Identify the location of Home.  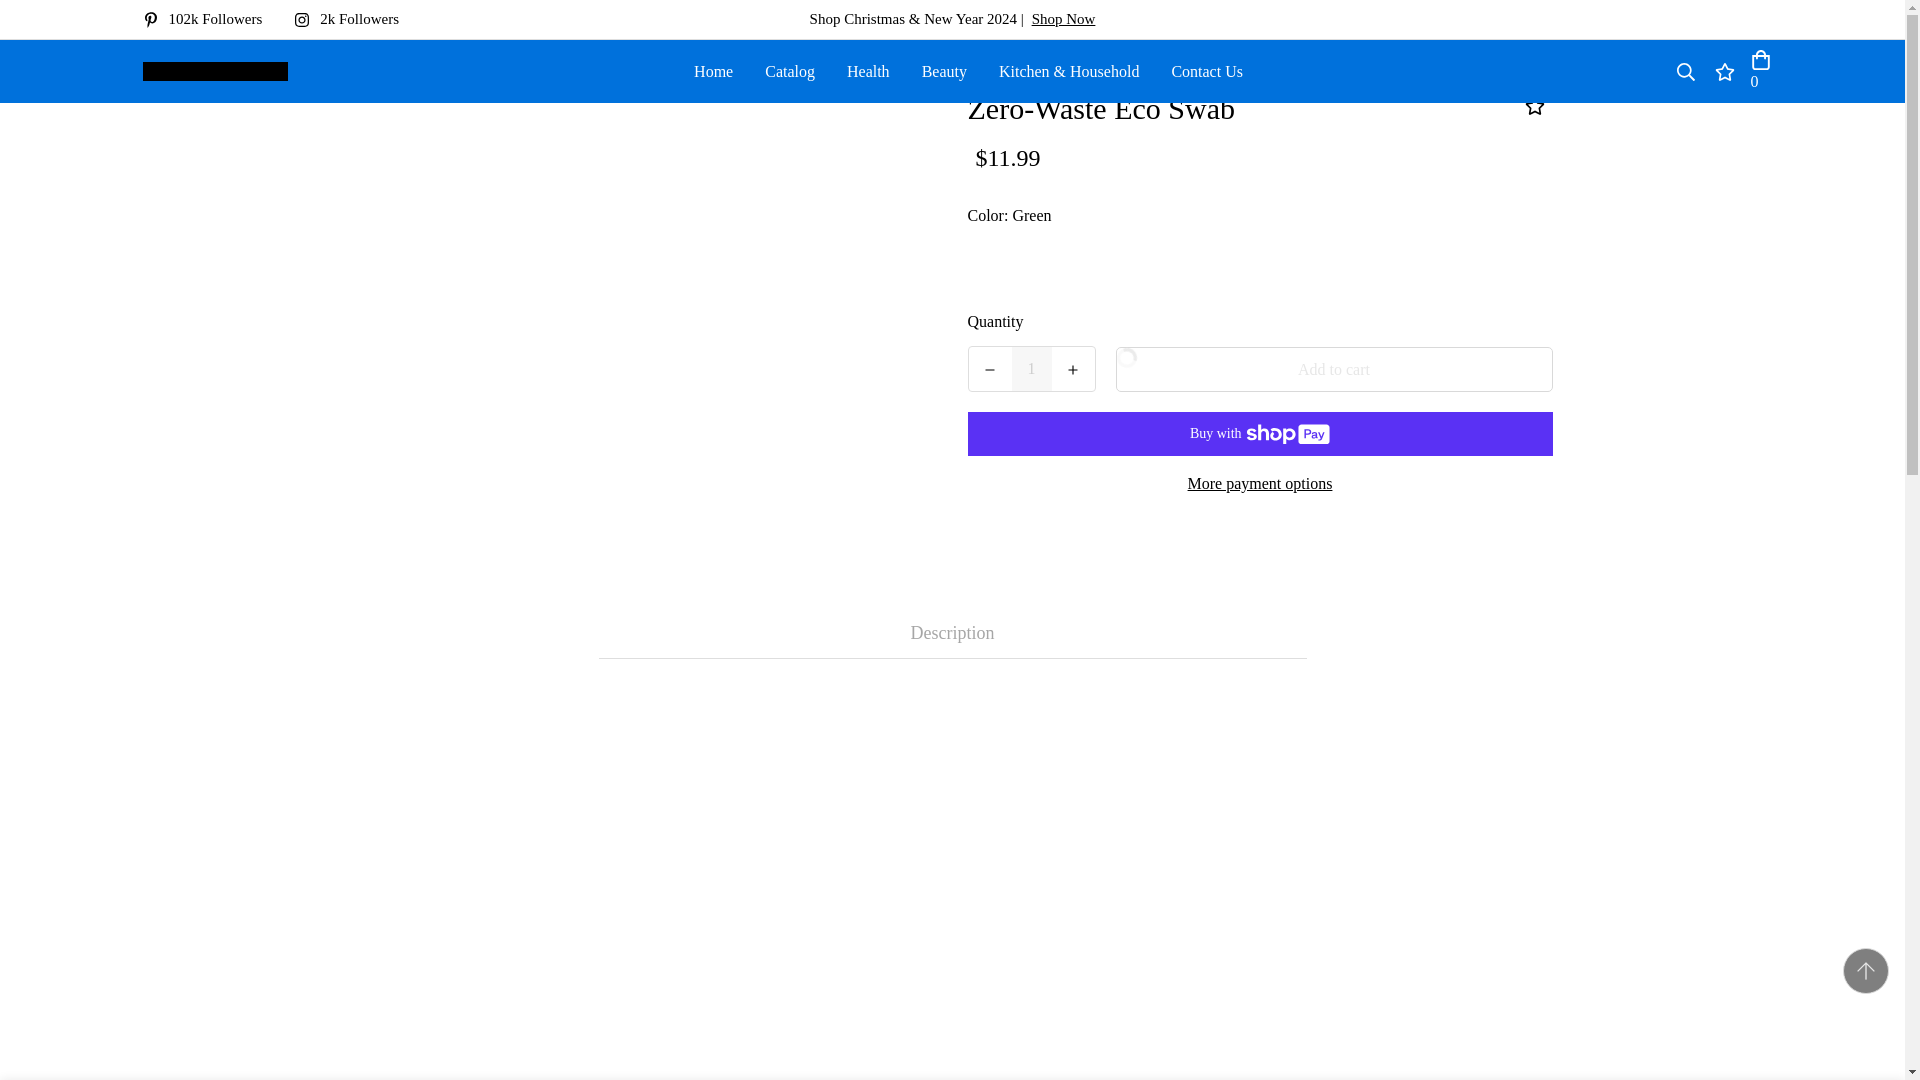
(712, 70).